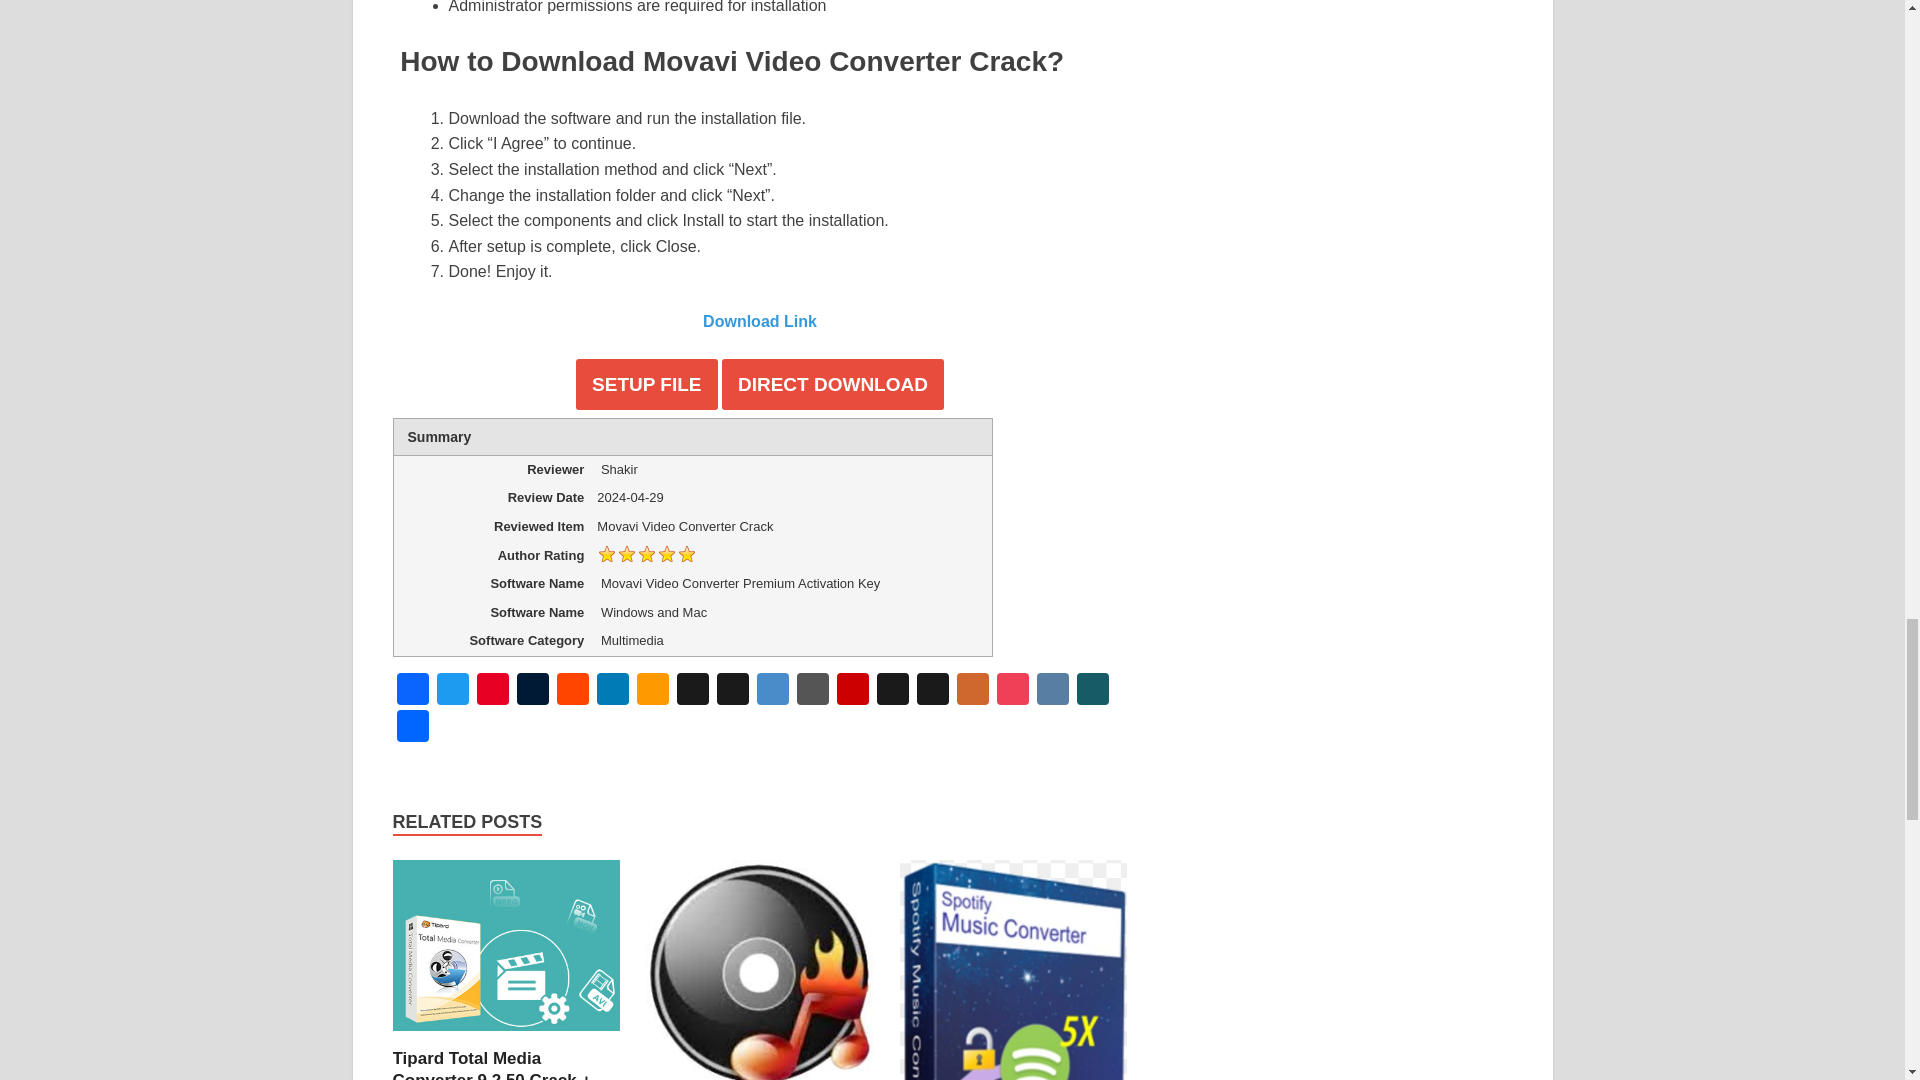 This screenshot has width=1920, height=1080. What do you see at coordinates (772, 690) in the screenshot?
I see `Diigo` at bounding box center [772, 690].